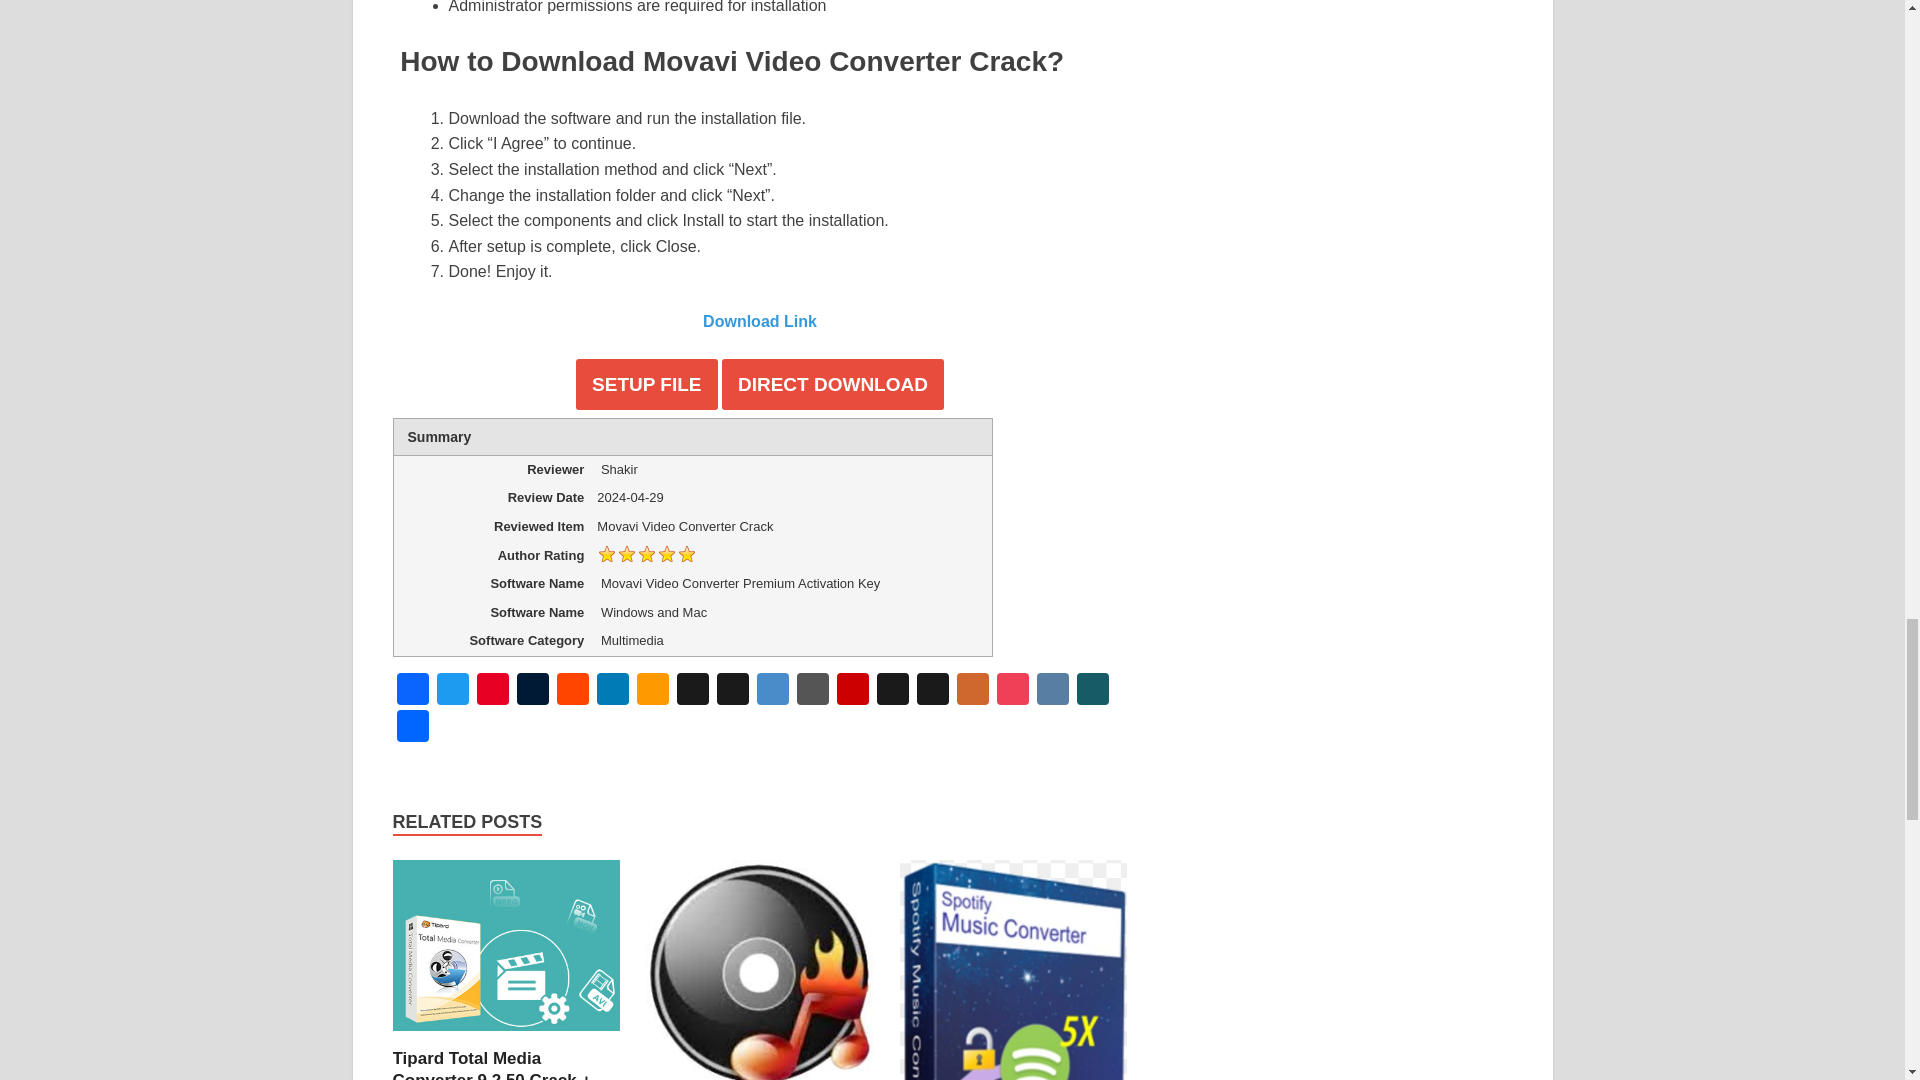 This screenshot has width=1920, height=1080. What do you see at coordinates (772, 690) in the screenshot?
I see `Diigo` at bounding box center [772, 690].